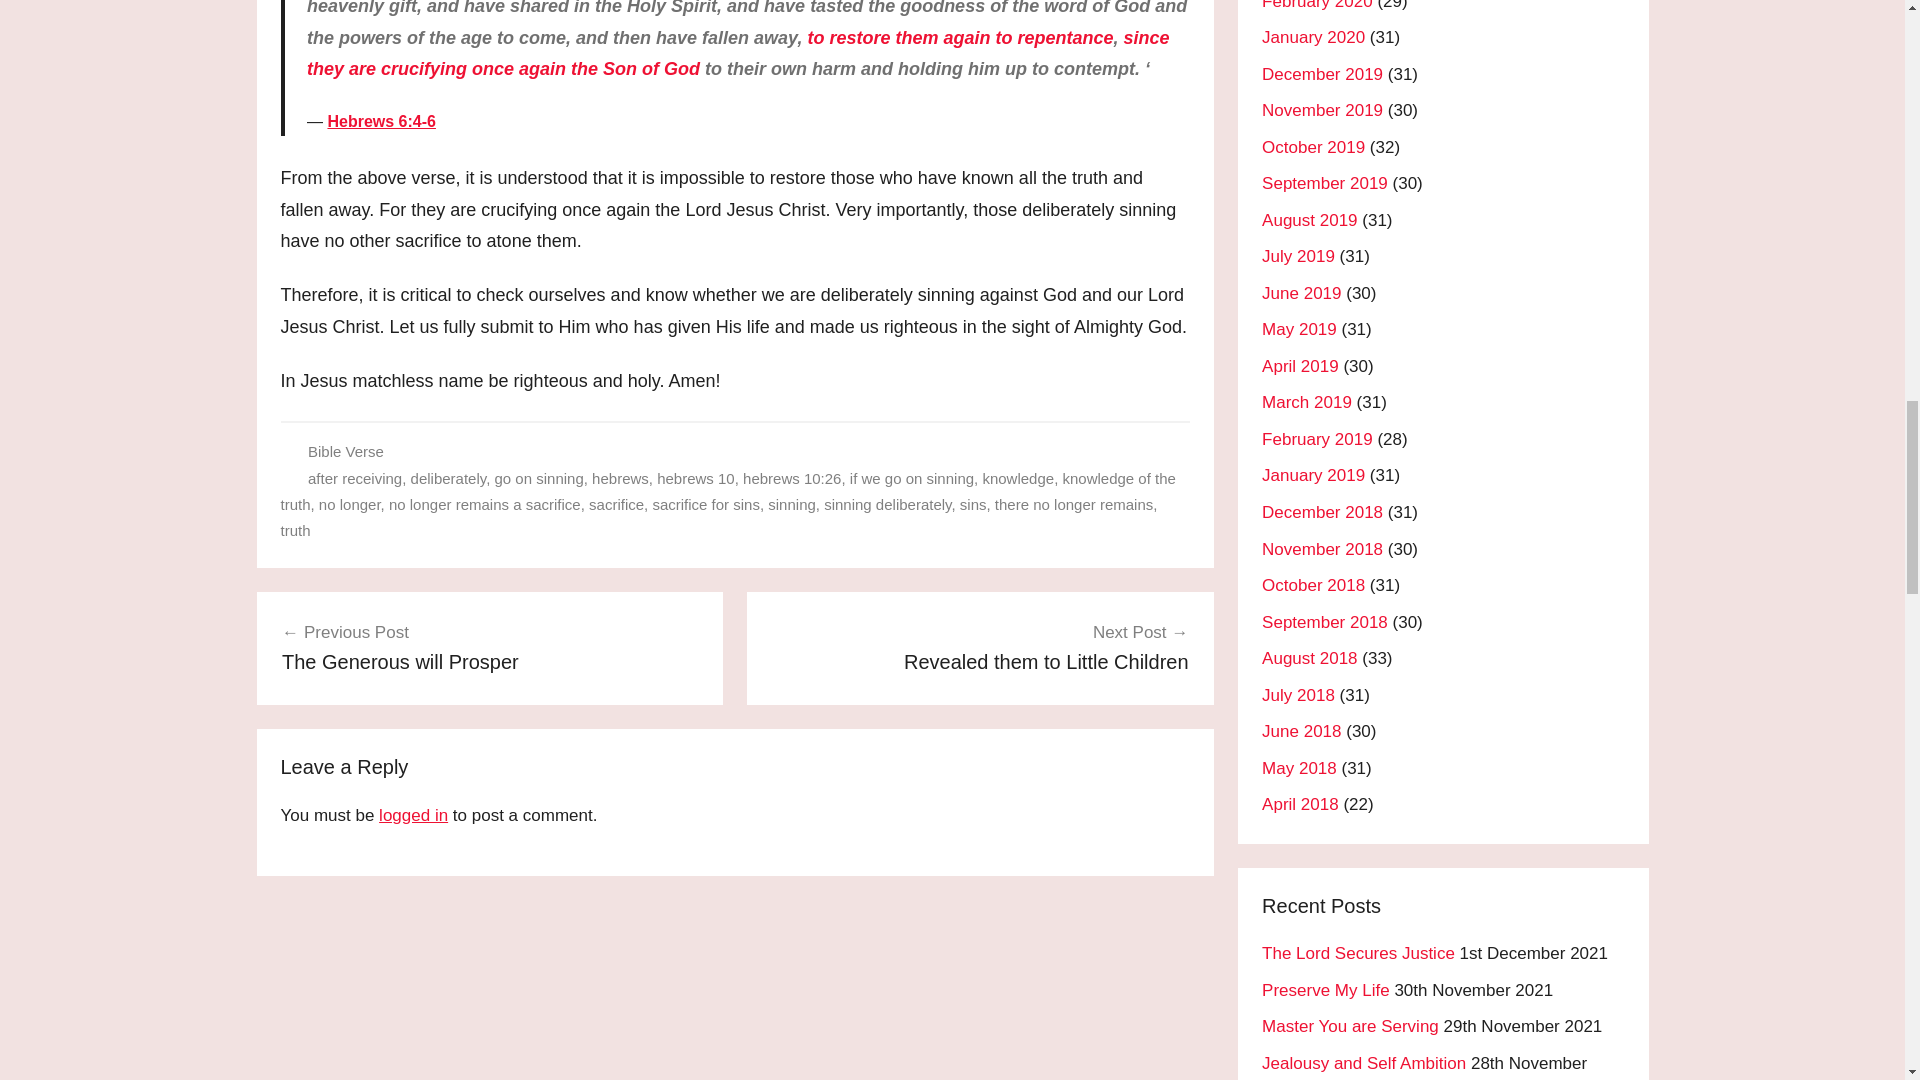 The height and width of the screenshot is (1080, 1920). Describe the element at coordinates (490, 646) in the screenshot. I see `no longer remains a sacrifice` at that location.